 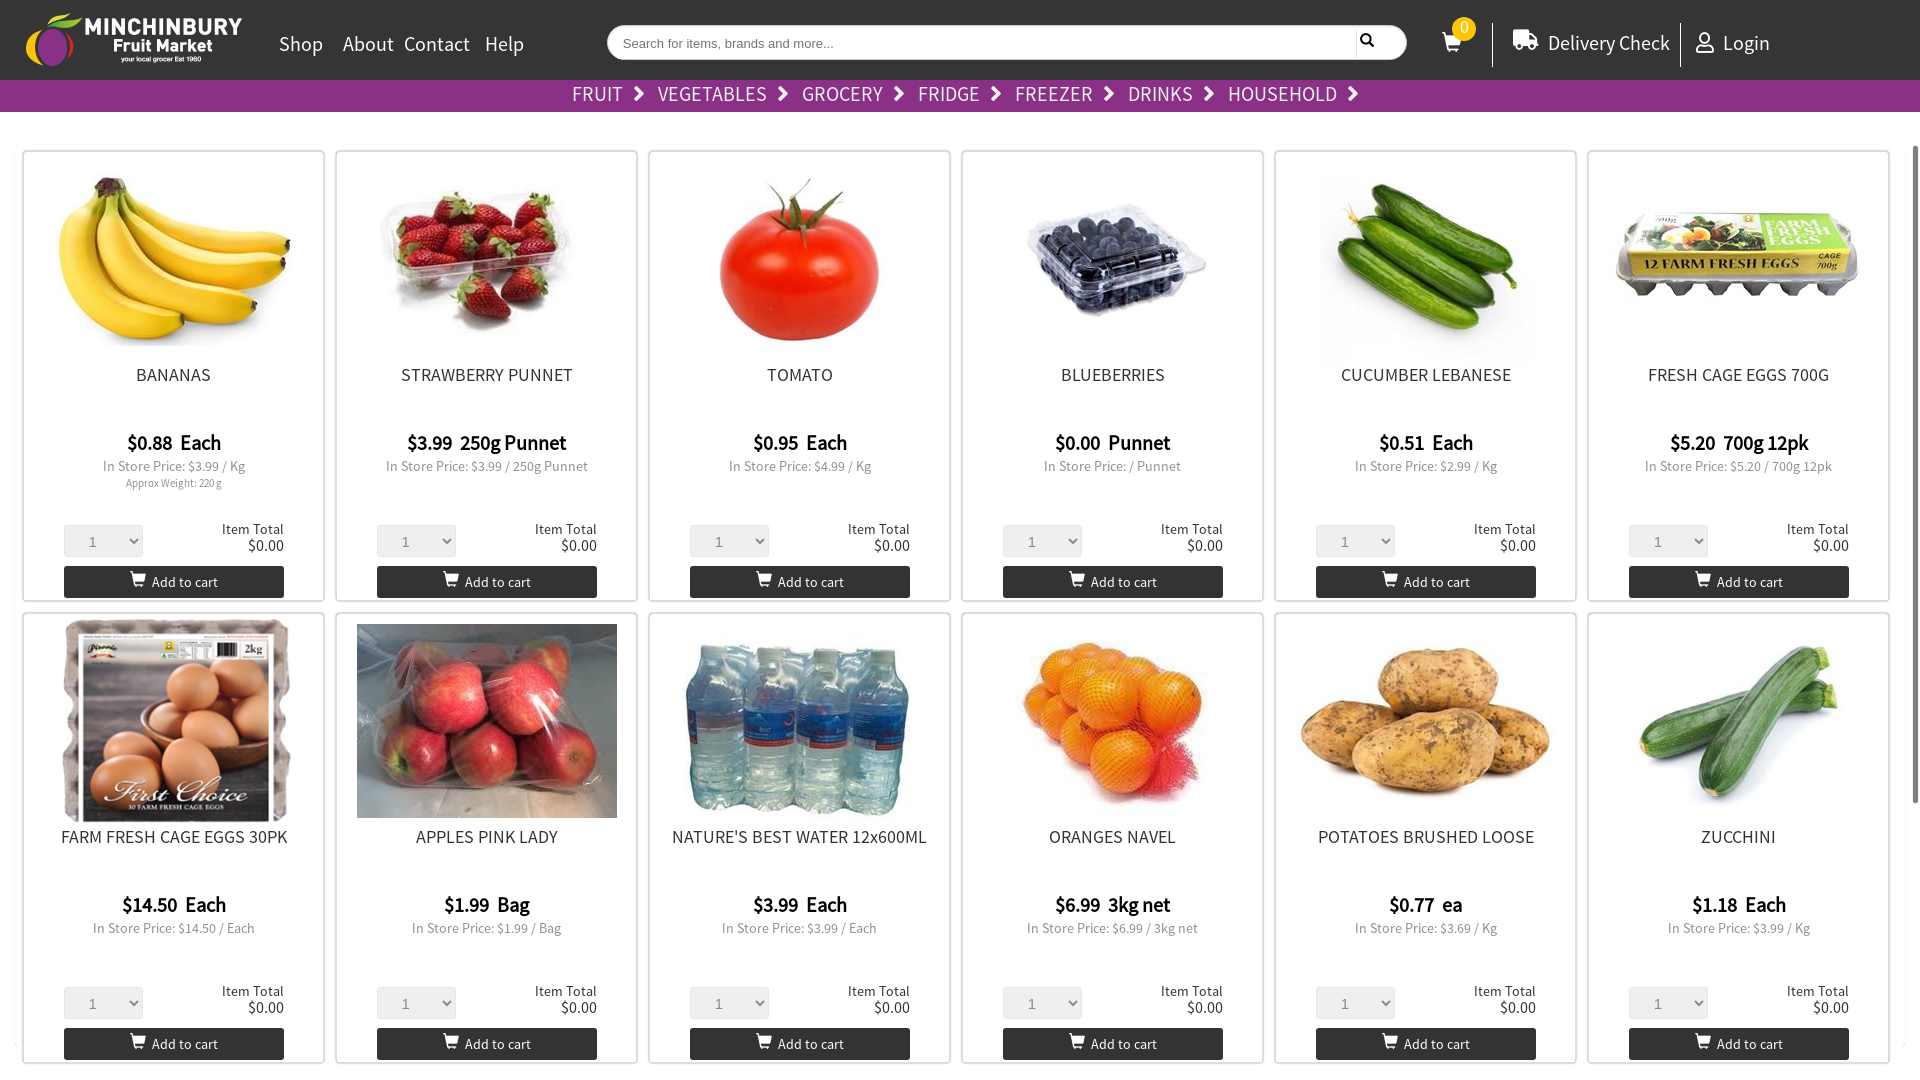 What do you see at coordinates (1112, 582) in the screenshot?
I see `Add to cart` at bounding box center [1112, 582].